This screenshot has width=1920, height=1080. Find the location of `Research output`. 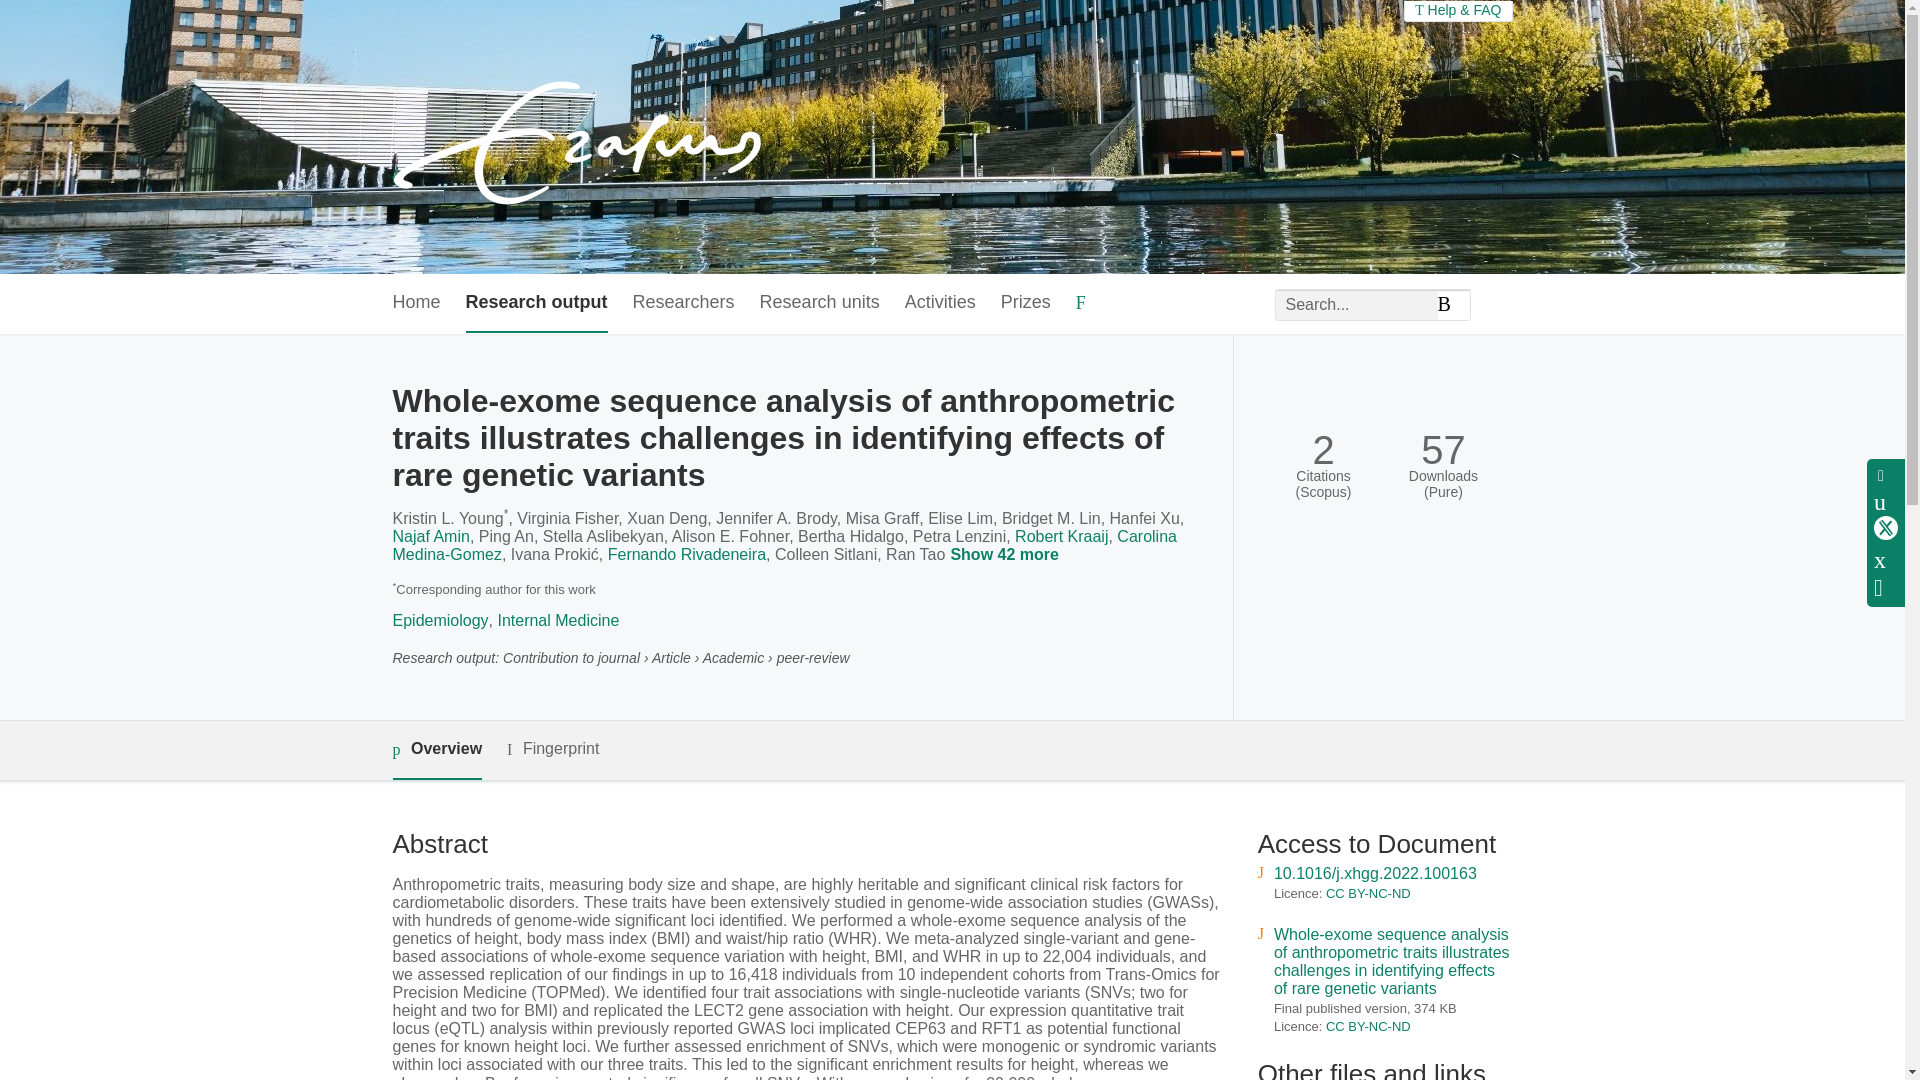

Research output is located at coordinates (537, 303).